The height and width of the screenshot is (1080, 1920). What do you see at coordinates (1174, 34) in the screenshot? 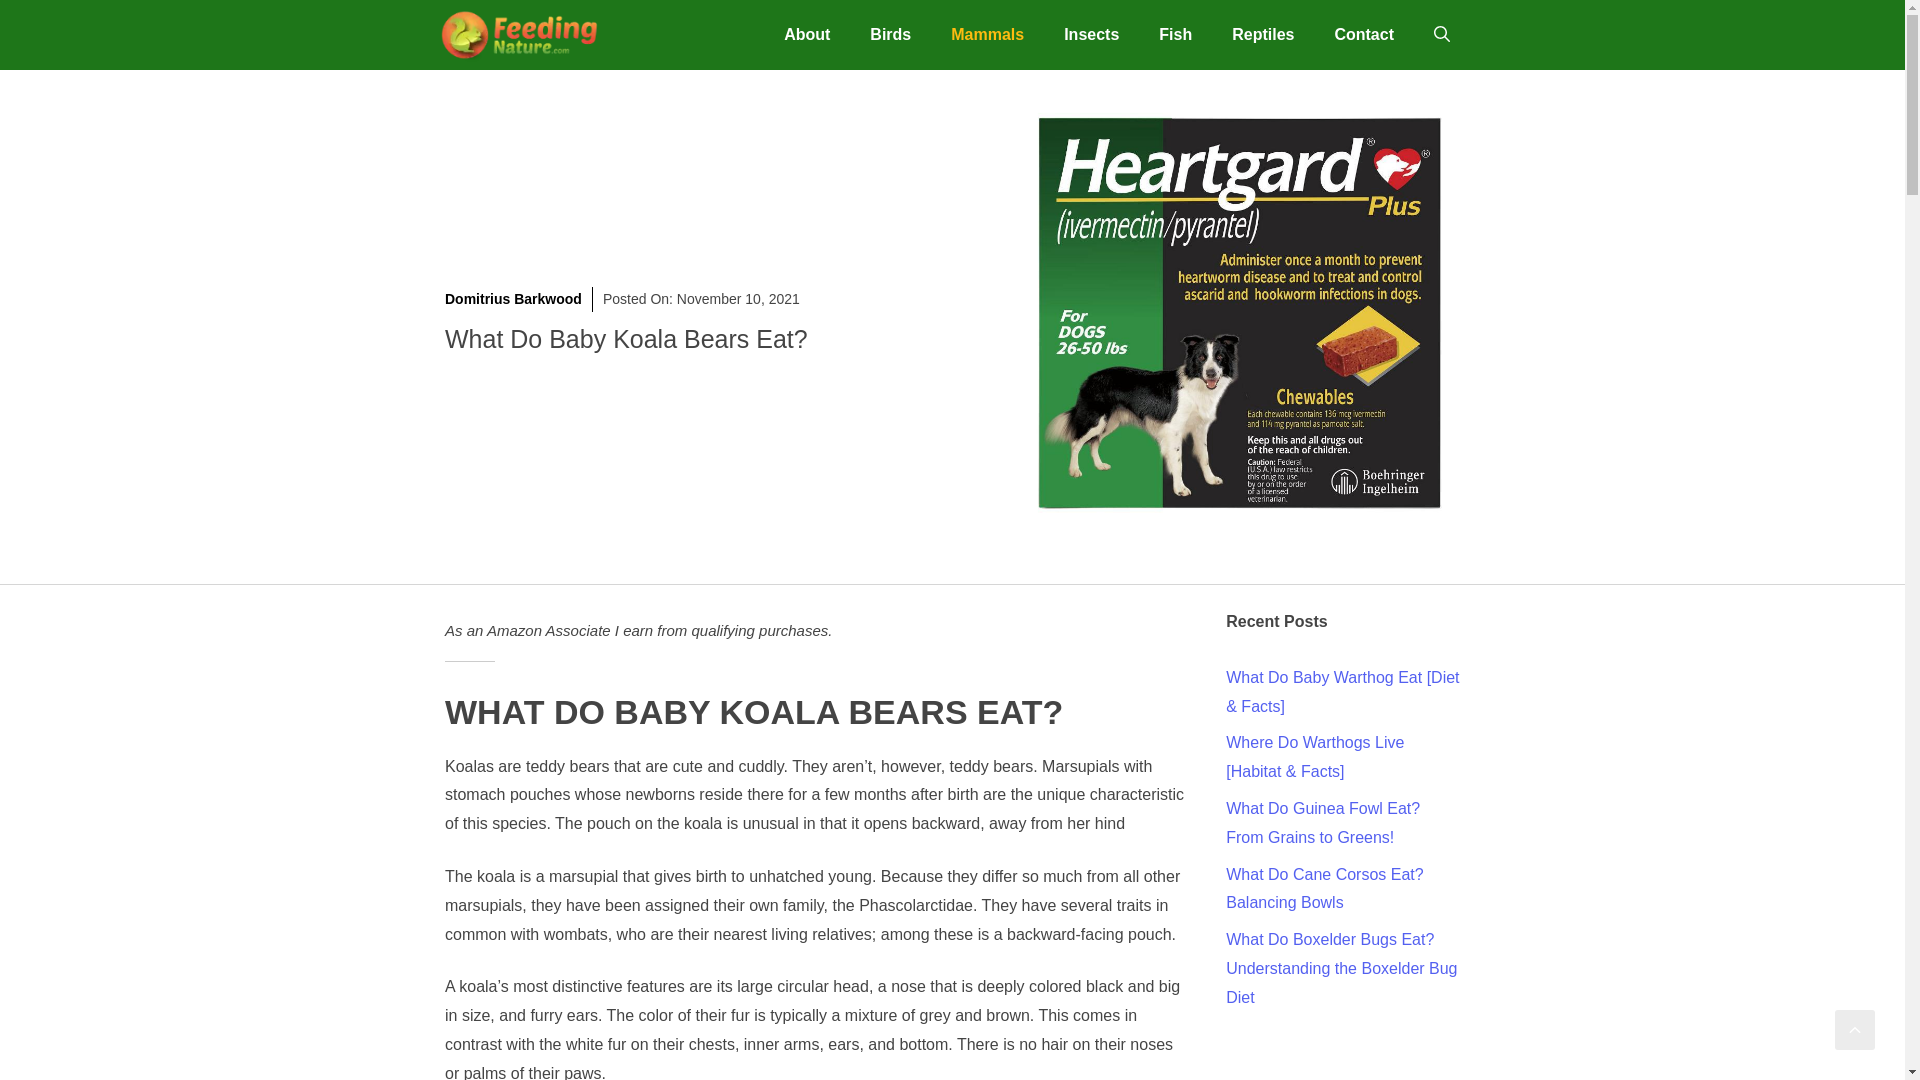
I see `Fish` at bounding box center [1174, 34].